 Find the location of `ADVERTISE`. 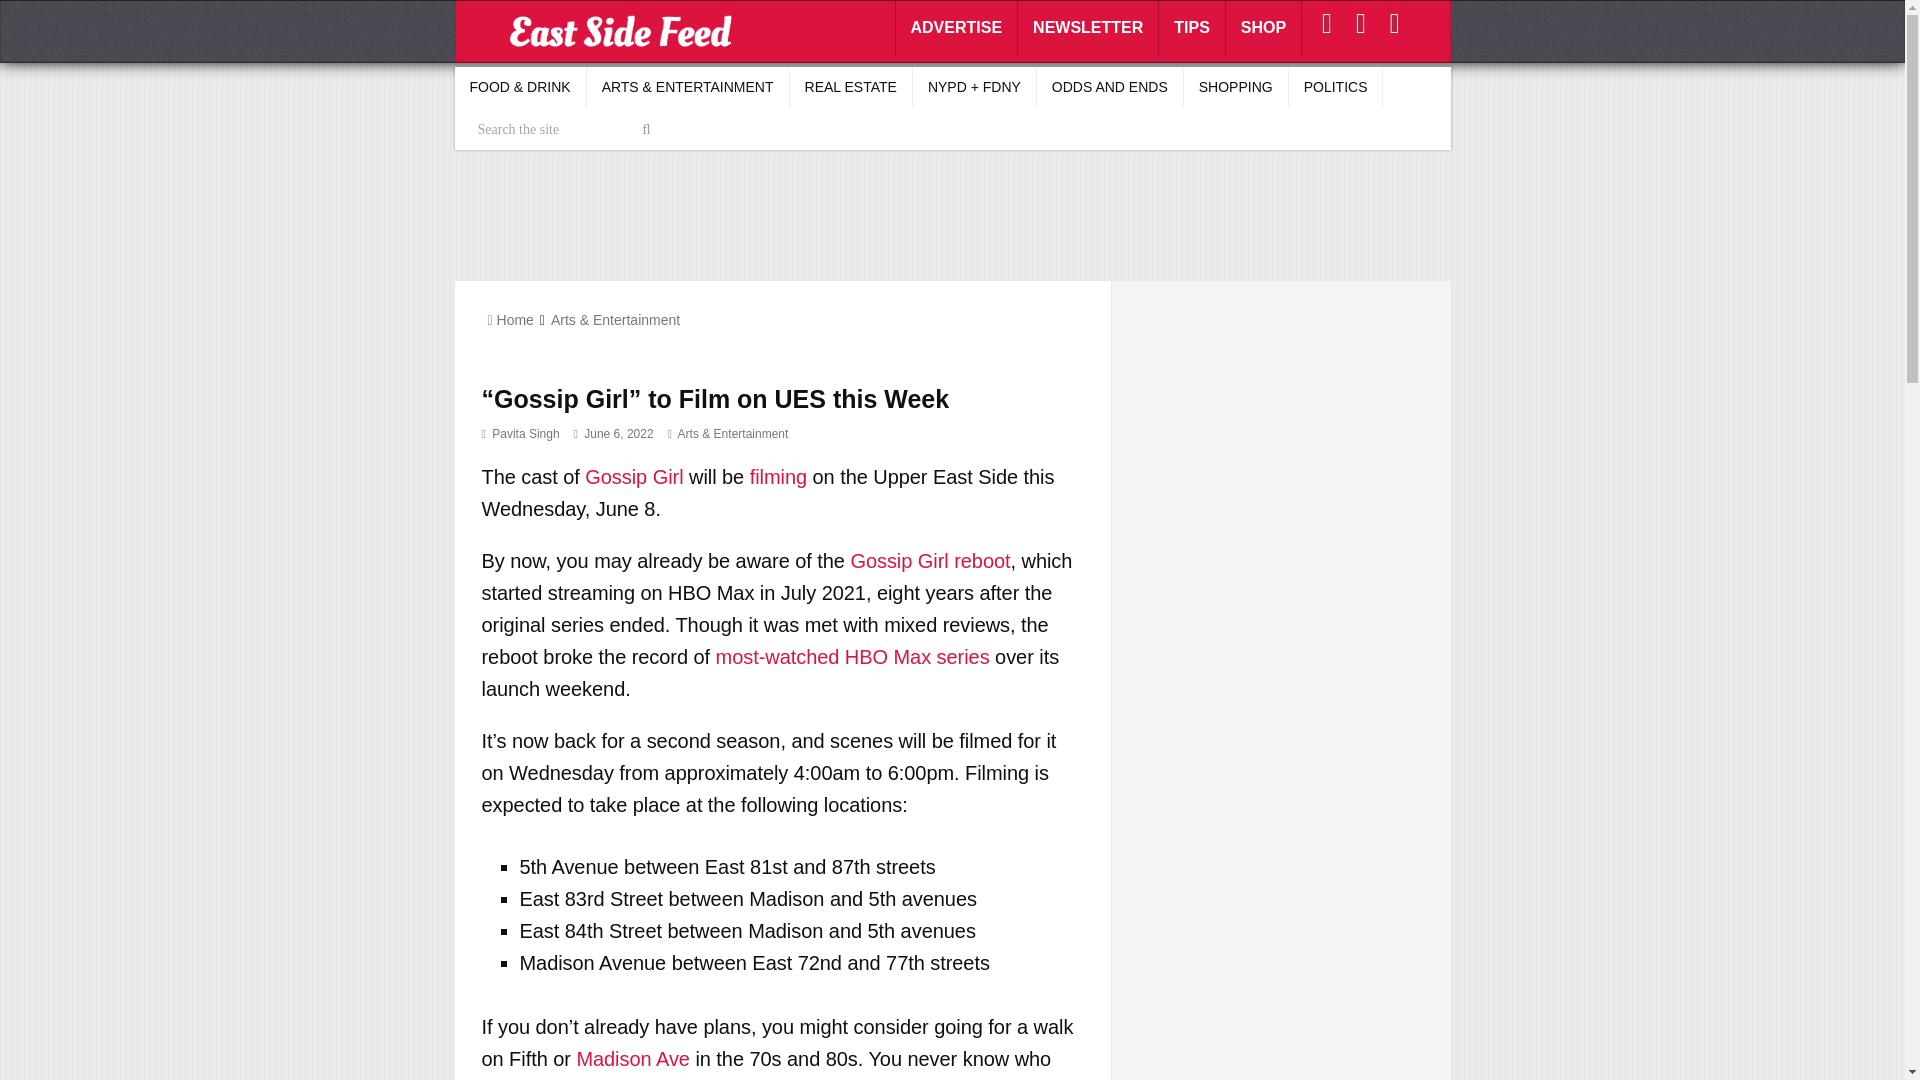

ADVERTISE is located at coordinates (956, 28).